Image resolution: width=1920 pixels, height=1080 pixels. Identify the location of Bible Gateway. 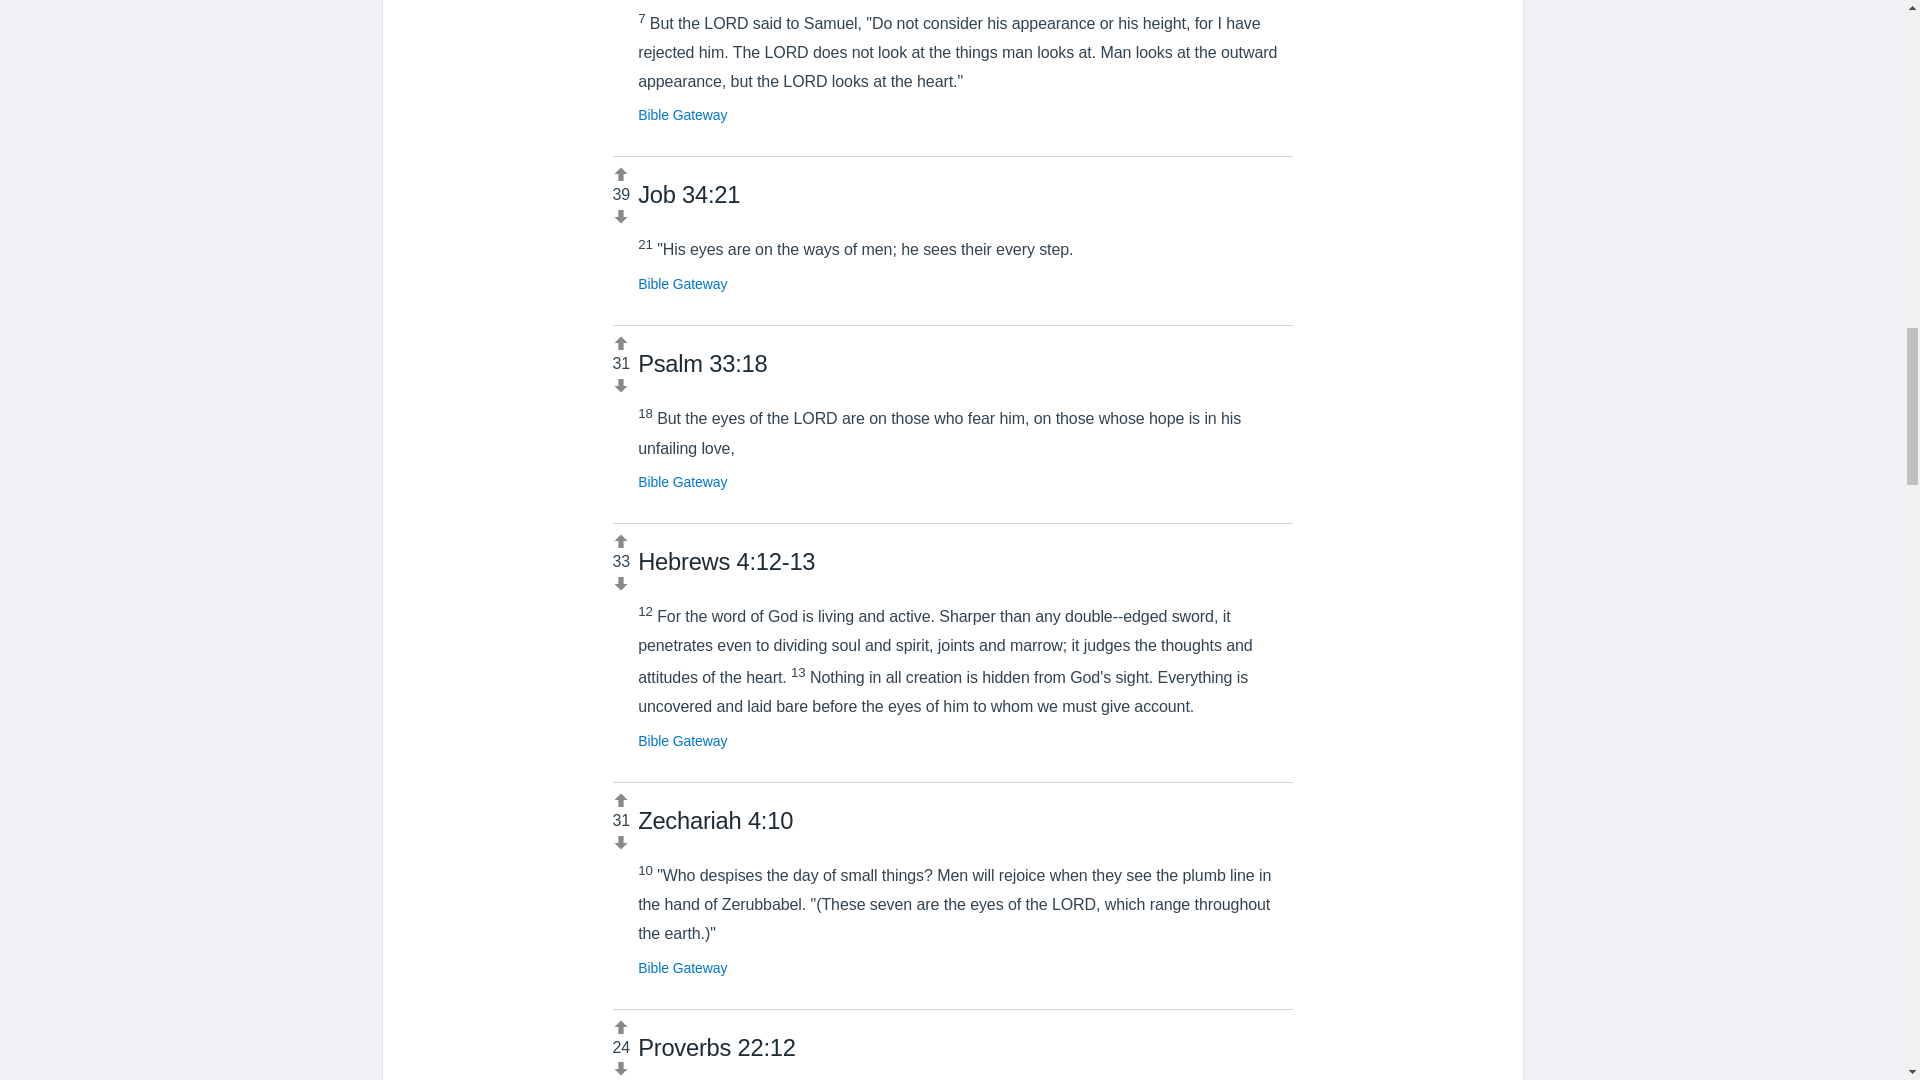
(682, 114).